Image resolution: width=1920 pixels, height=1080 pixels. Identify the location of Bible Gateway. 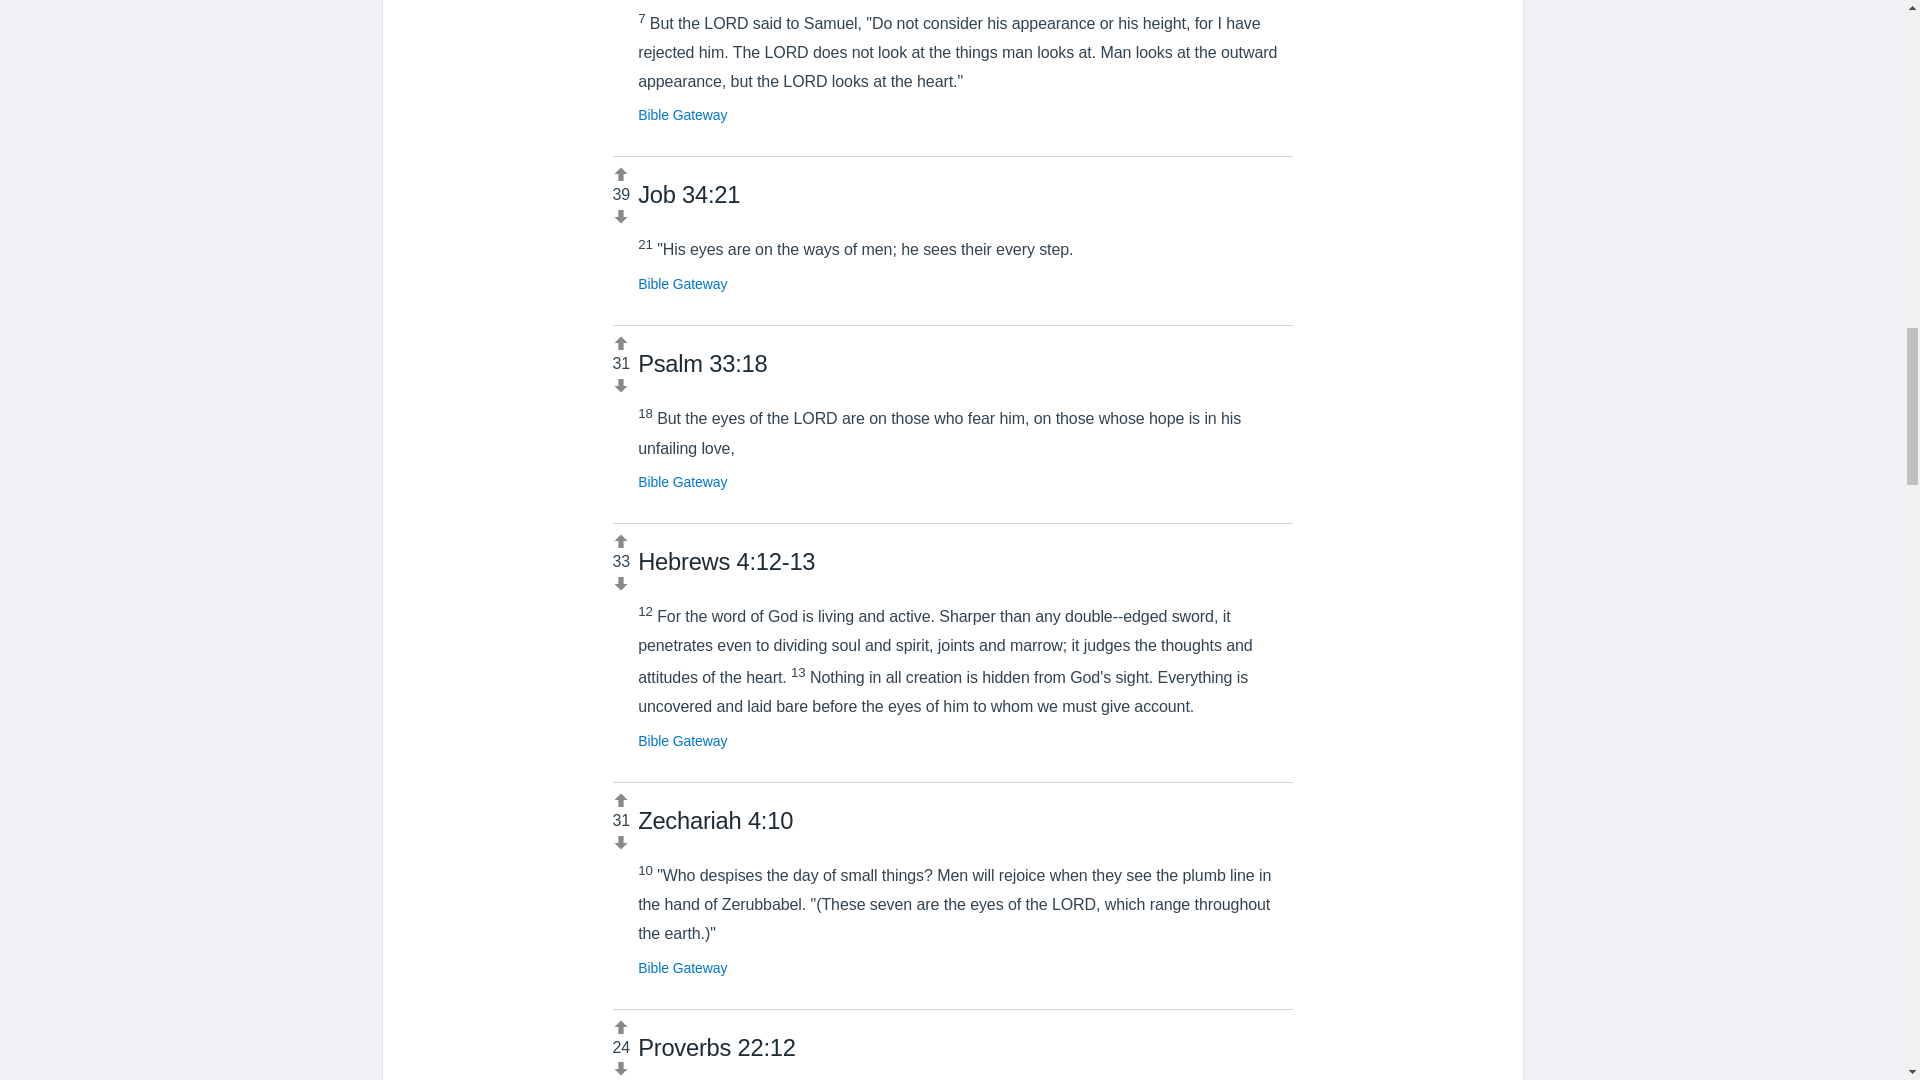
(682, 114).